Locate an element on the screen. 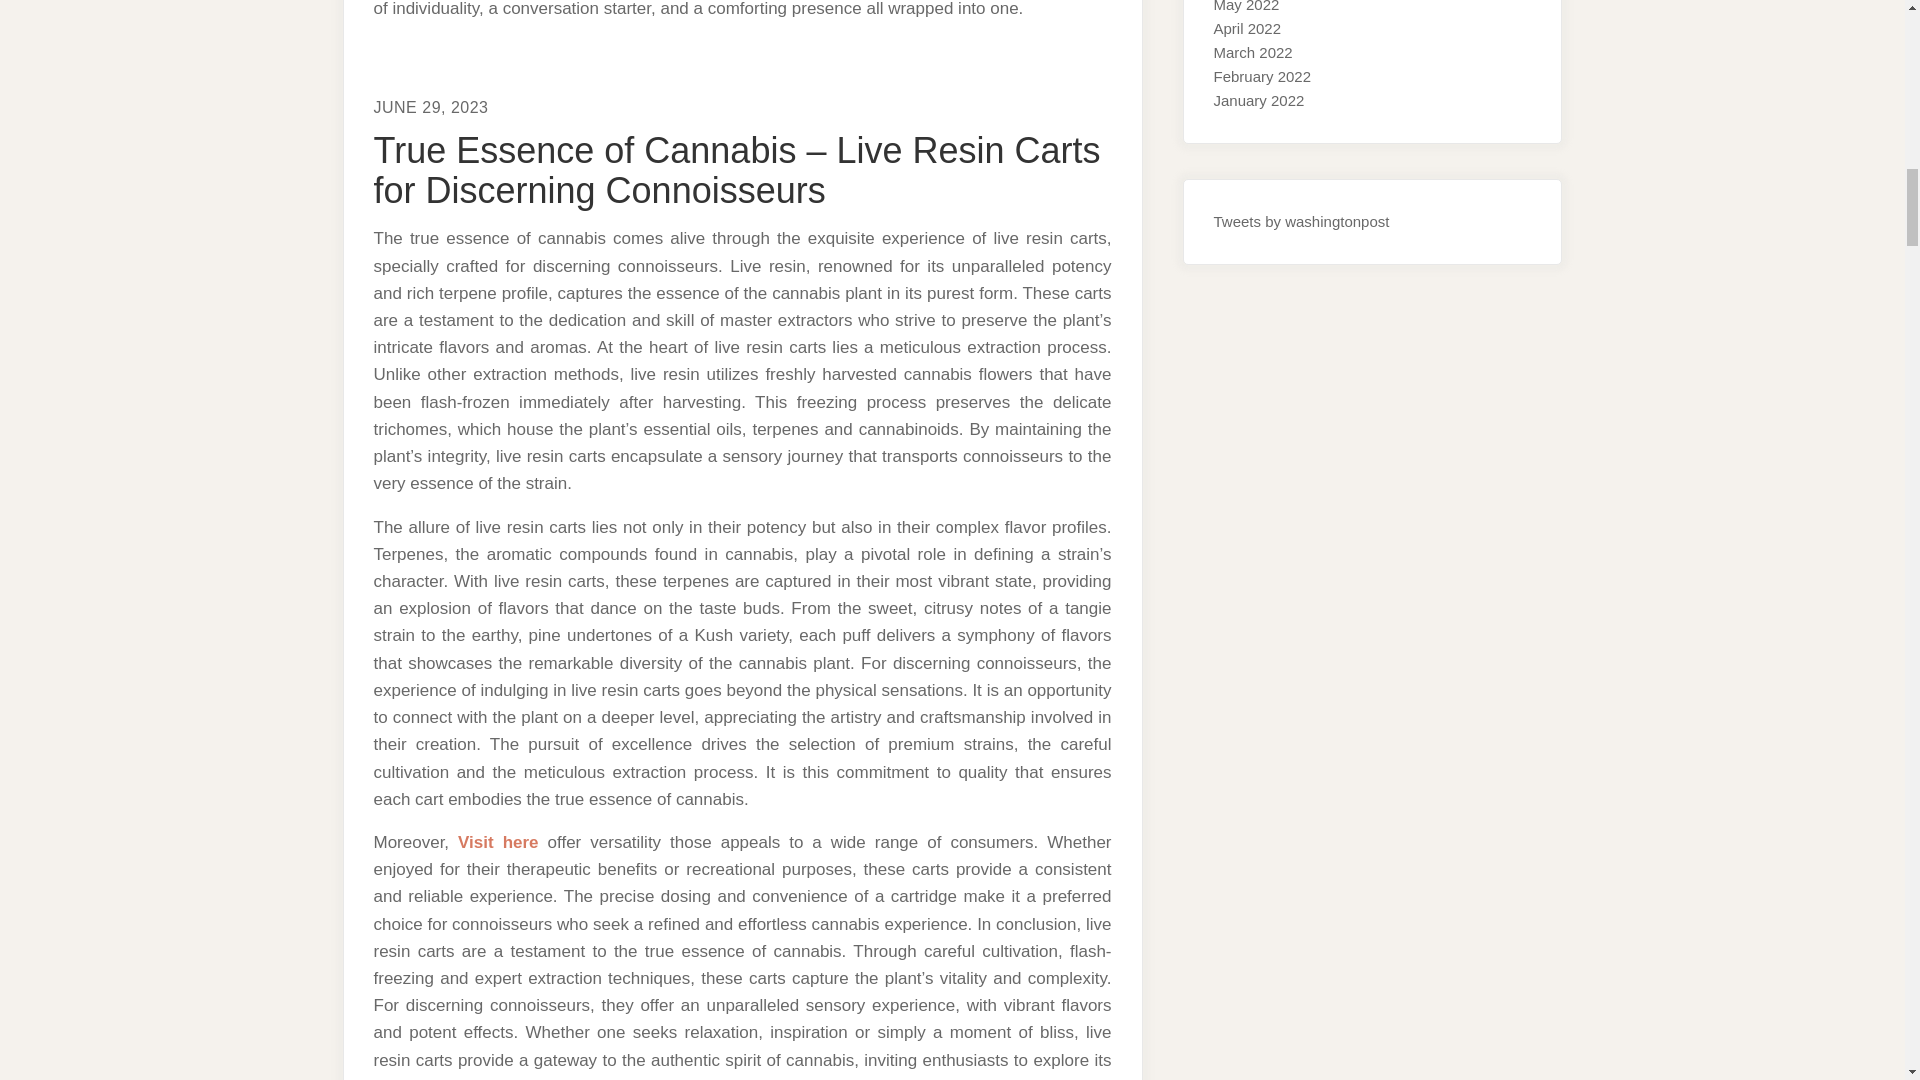 This screenshot has height=1080, width=1920. JUNE 29, 2023 is located at coordinates (432, 107).